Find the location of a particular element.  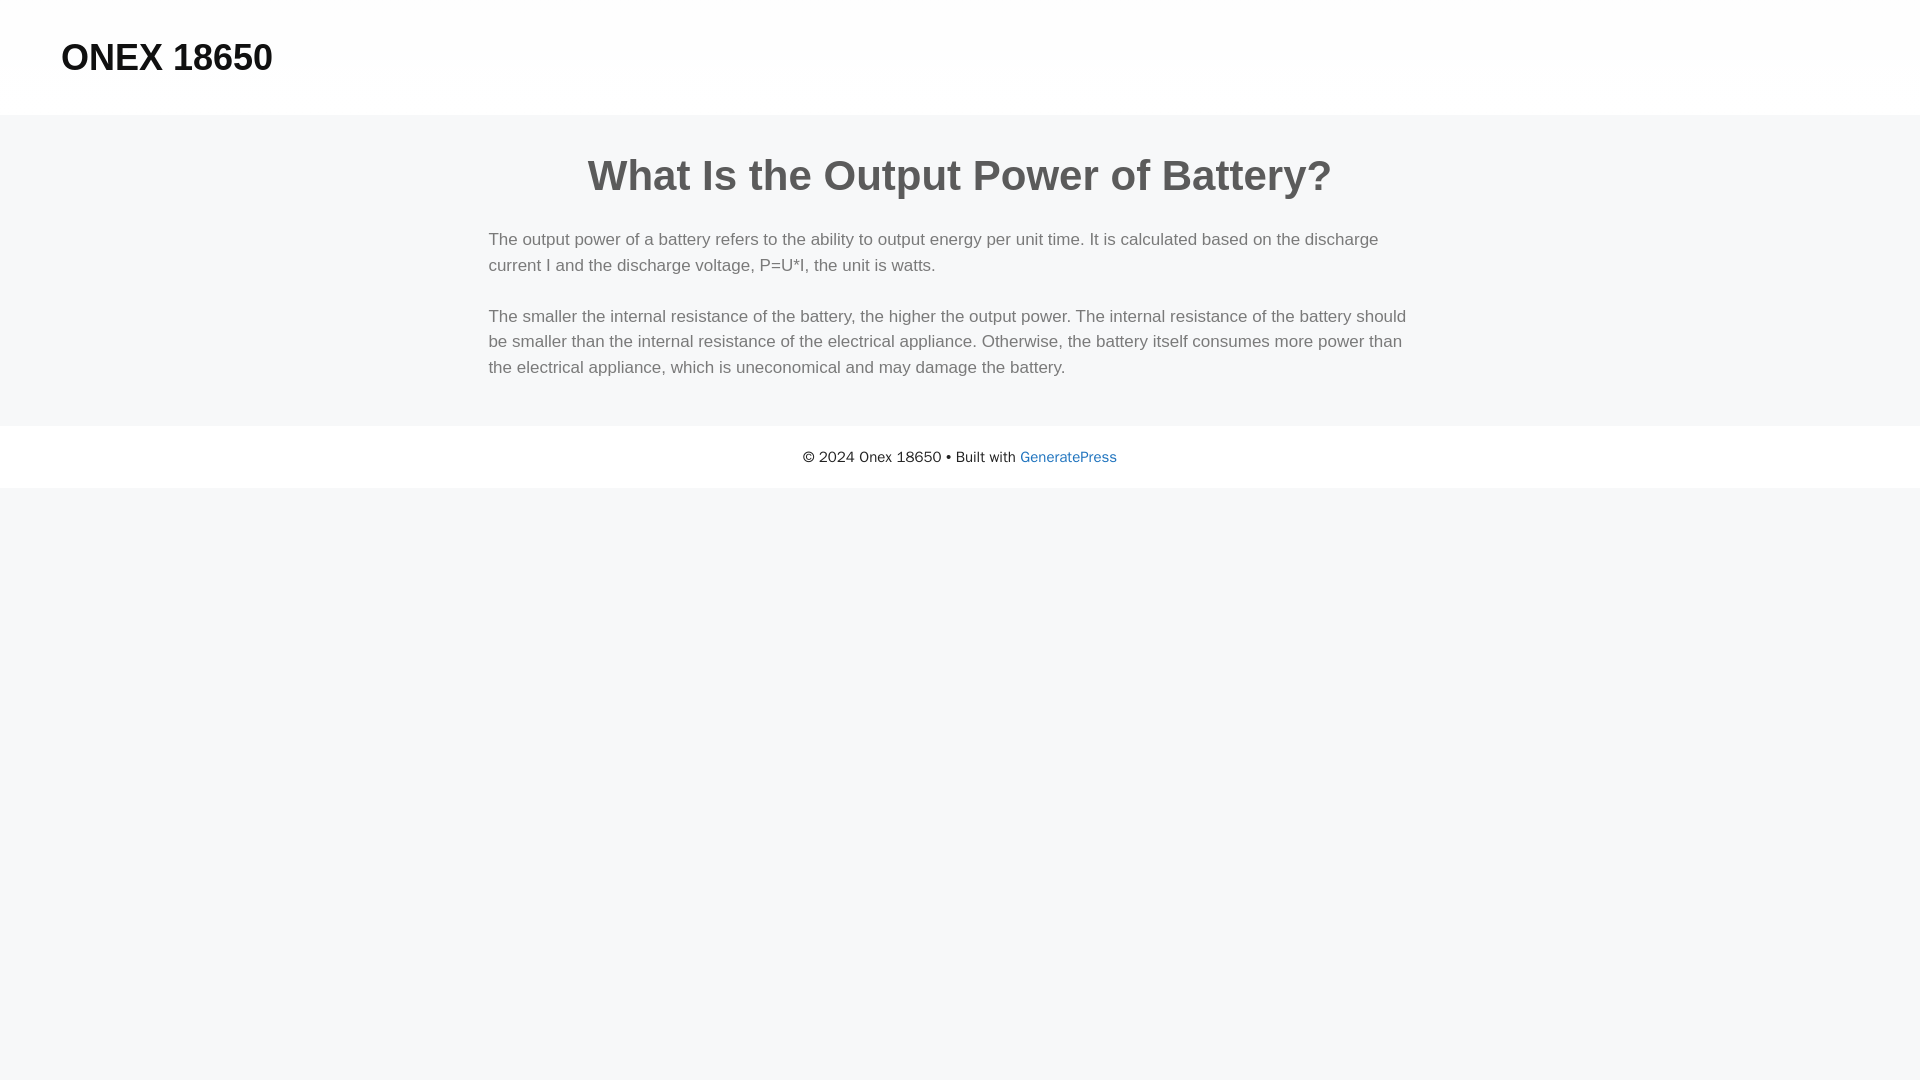

GeneratePress is located at coordinates (1068, 456).